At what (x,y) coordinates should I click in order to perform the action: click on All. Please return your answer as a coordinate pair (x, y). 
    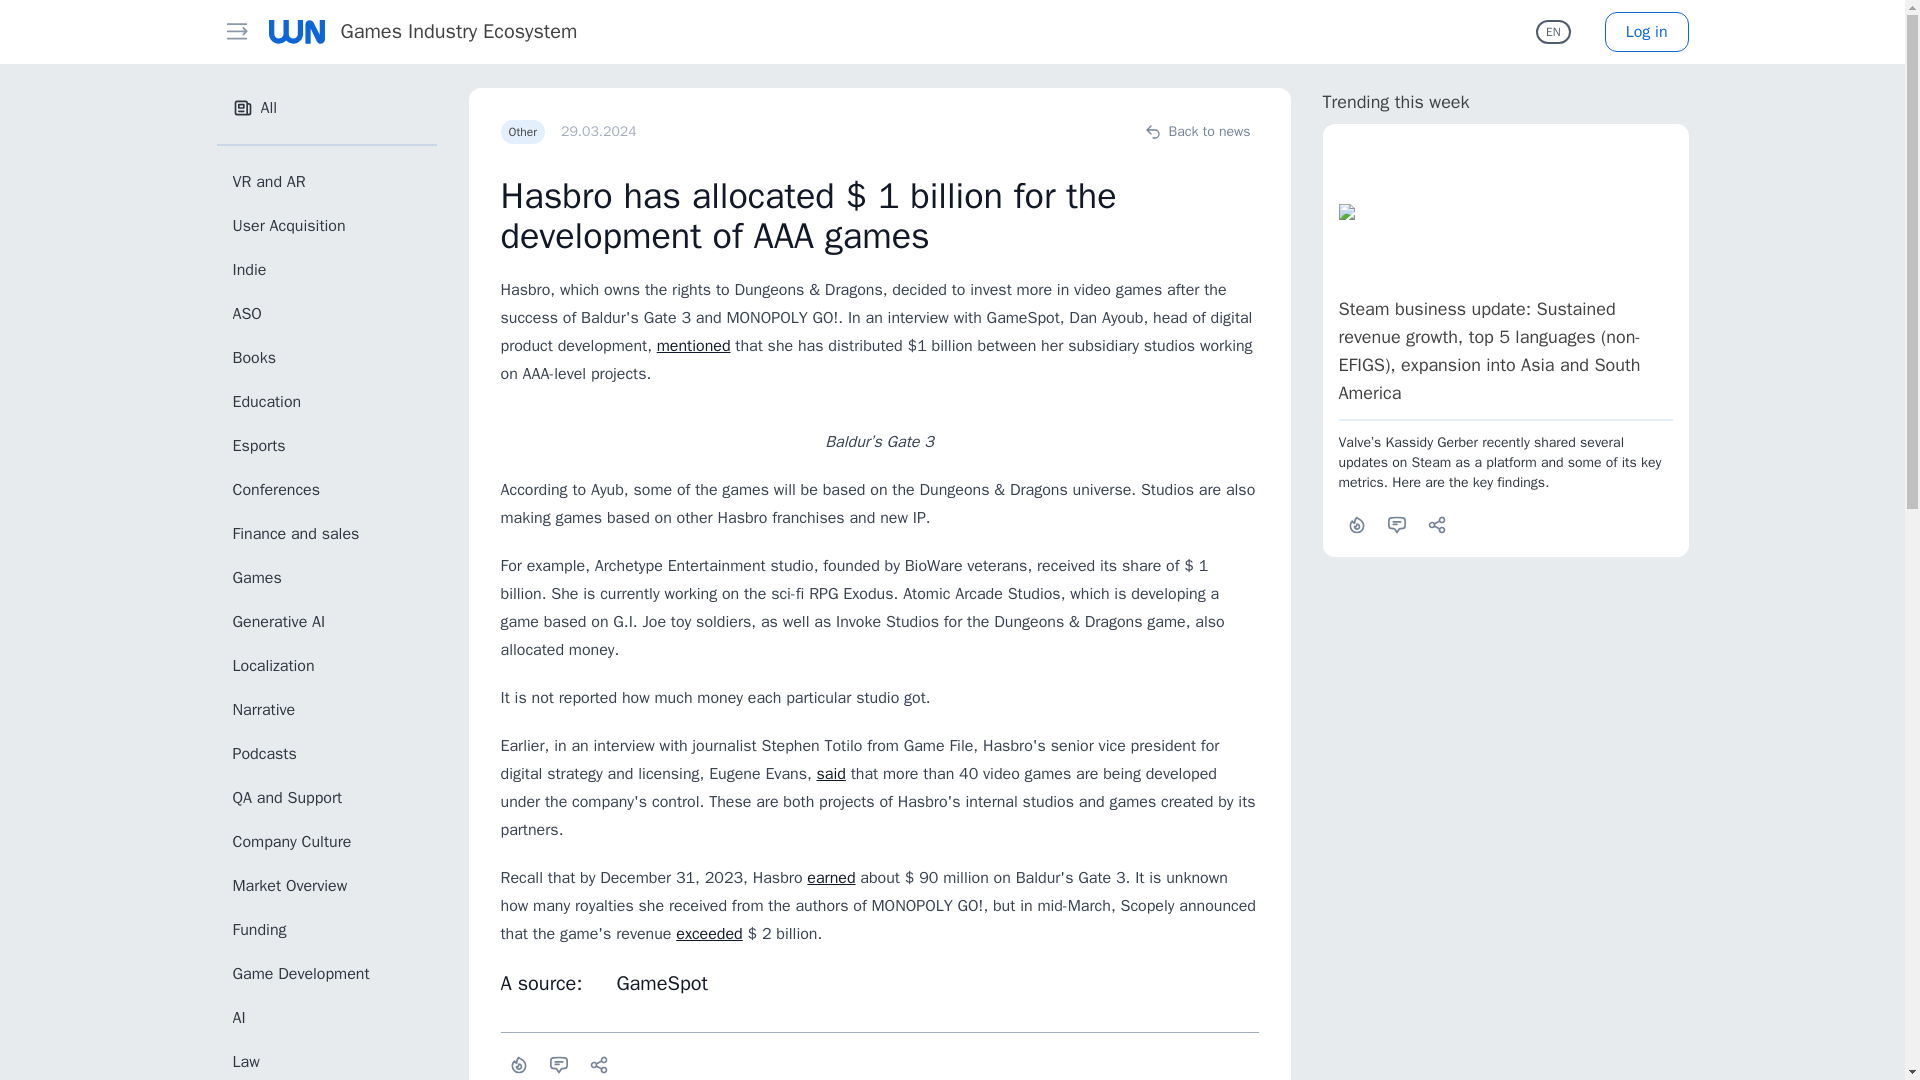
    Looking at the image, I should click on (325, 108).